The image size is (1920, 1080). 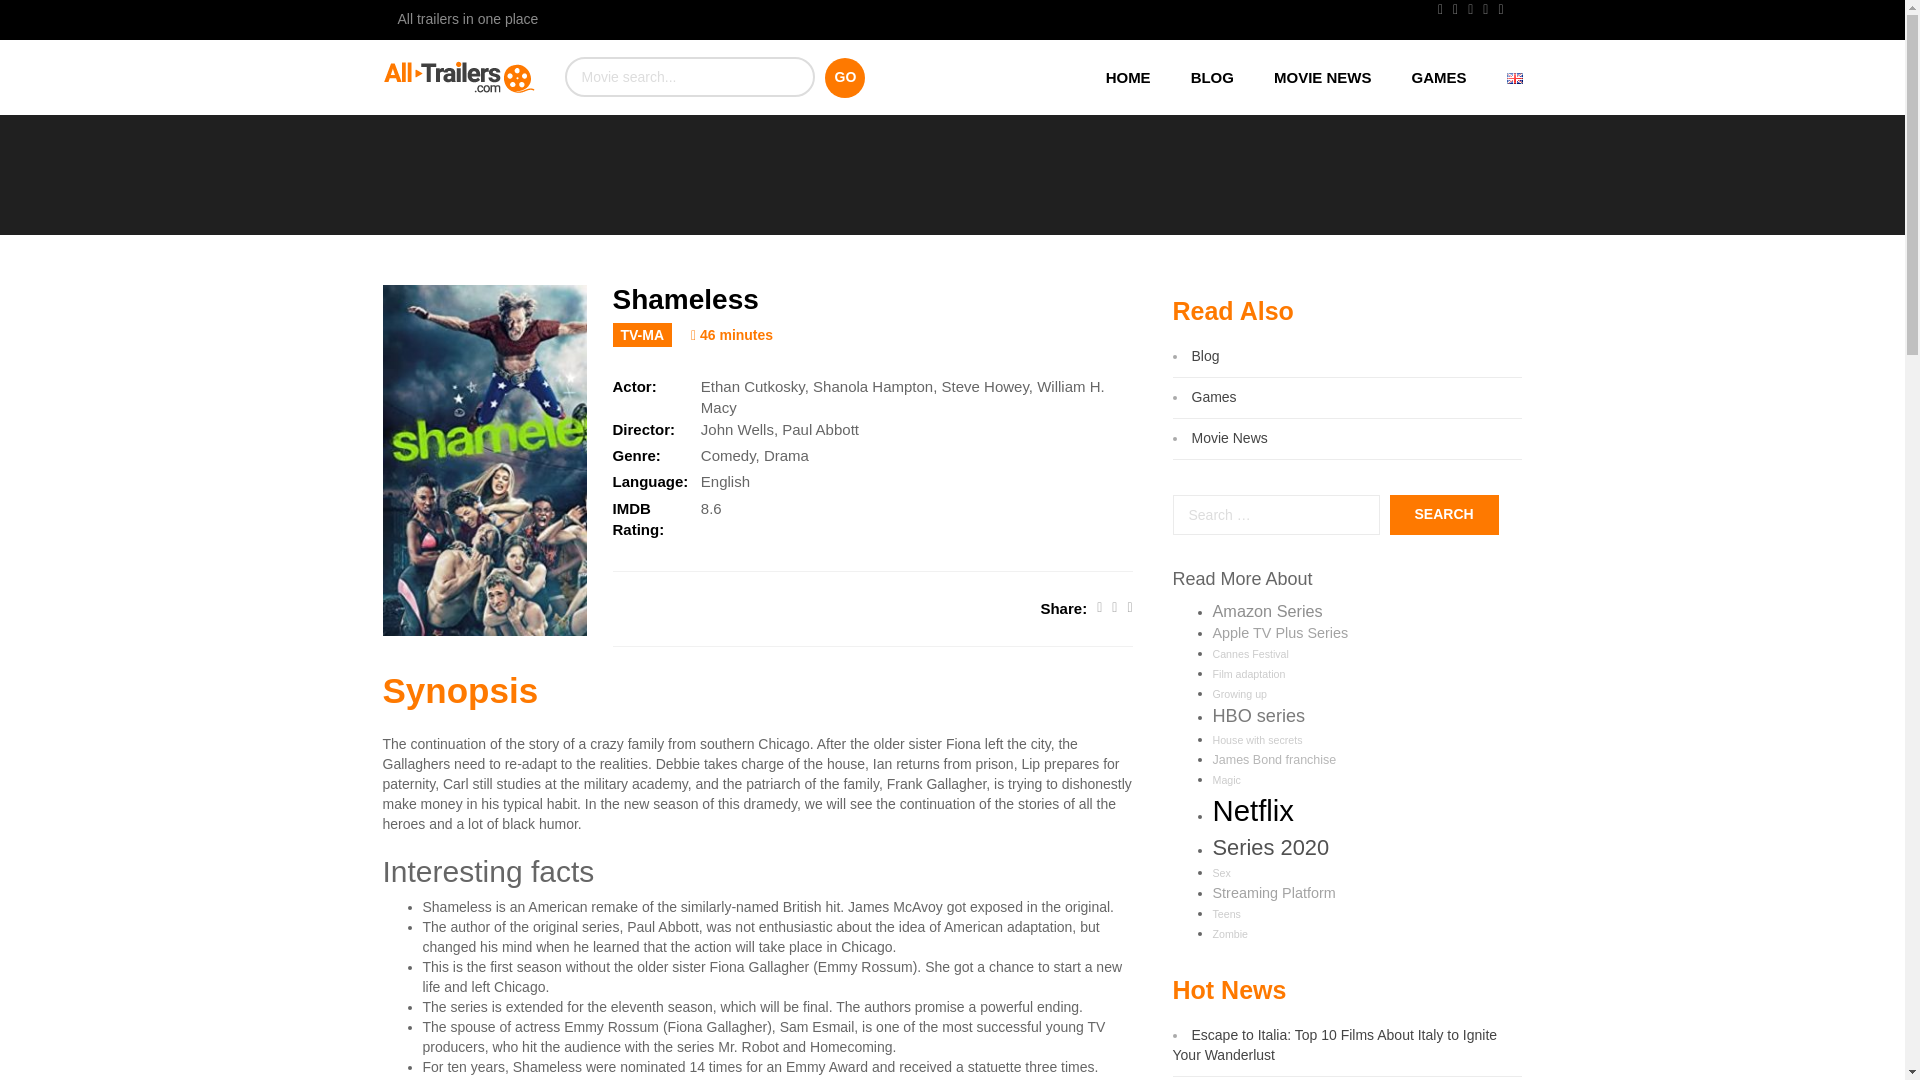 I want to click on 2 topics, so click(x=1220, y=873).